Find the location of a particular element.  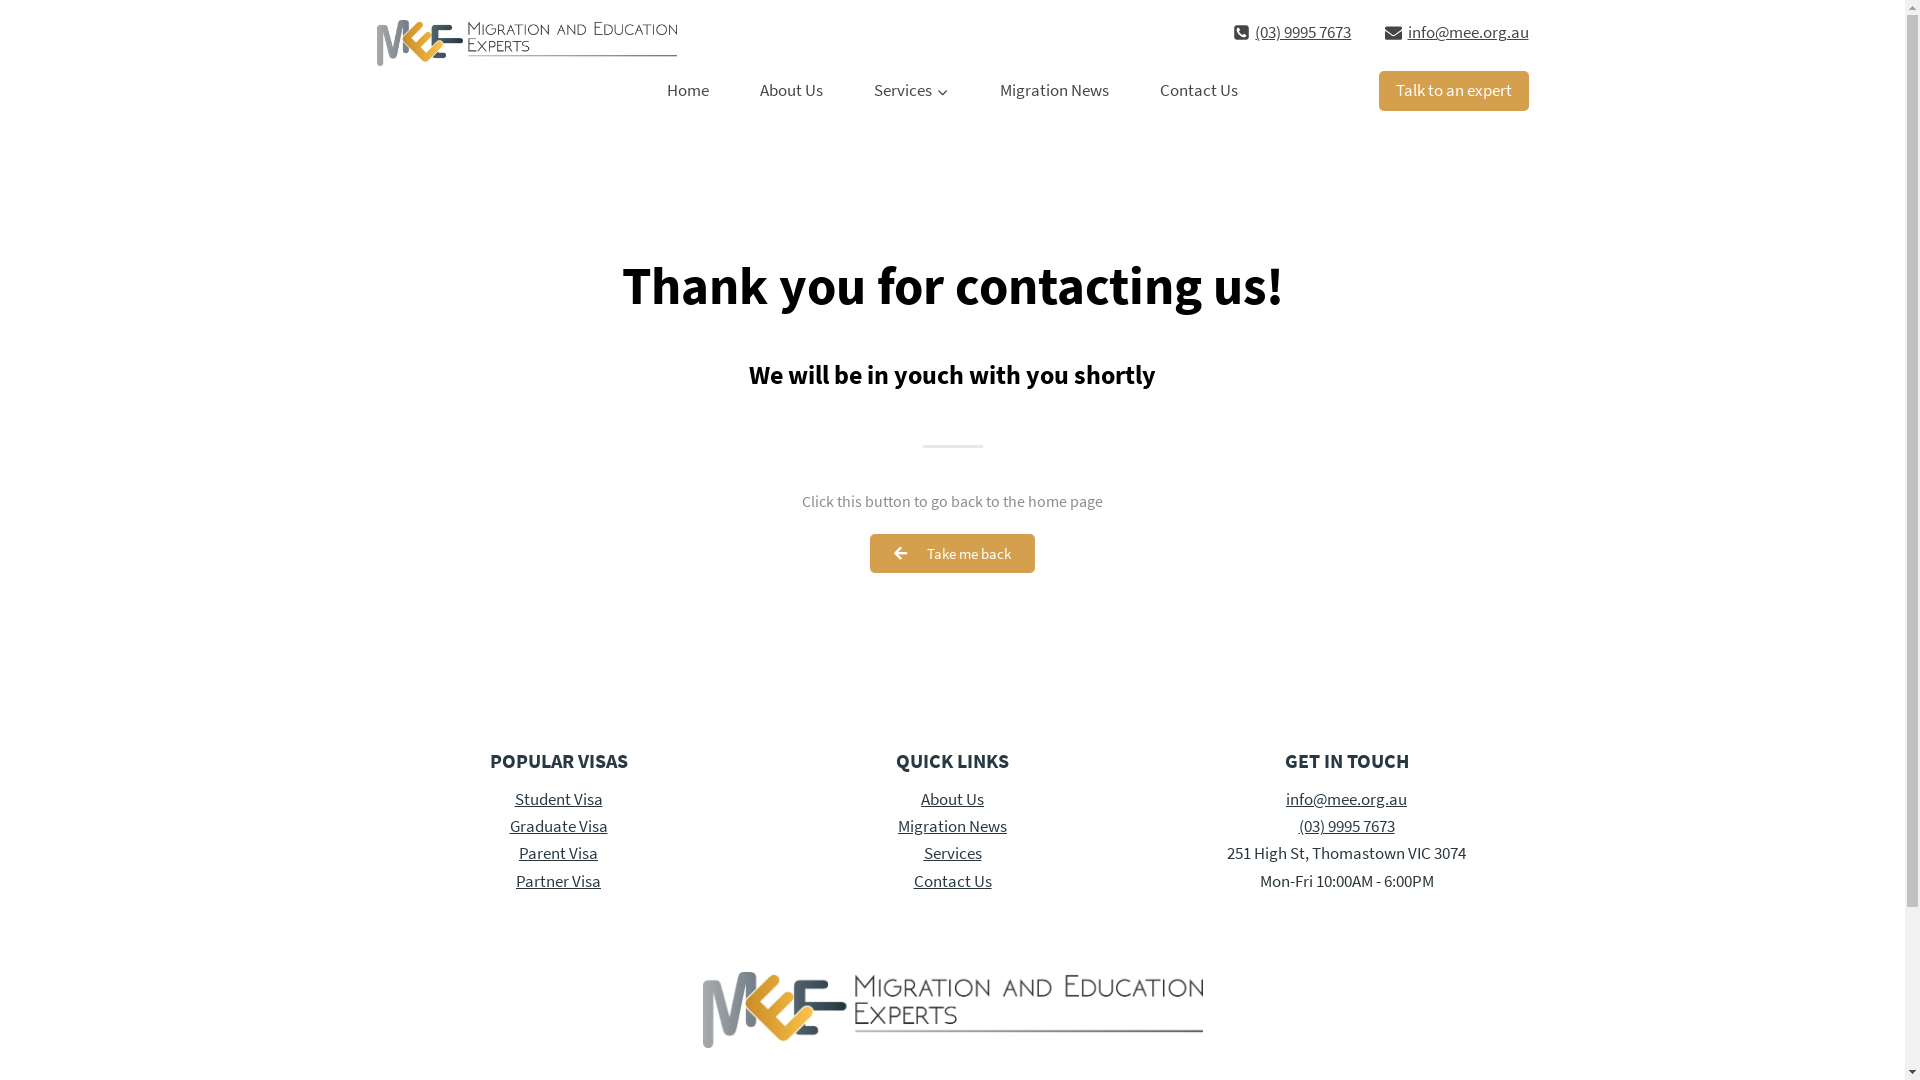

Migration News is located at coordinates (1054, 91).